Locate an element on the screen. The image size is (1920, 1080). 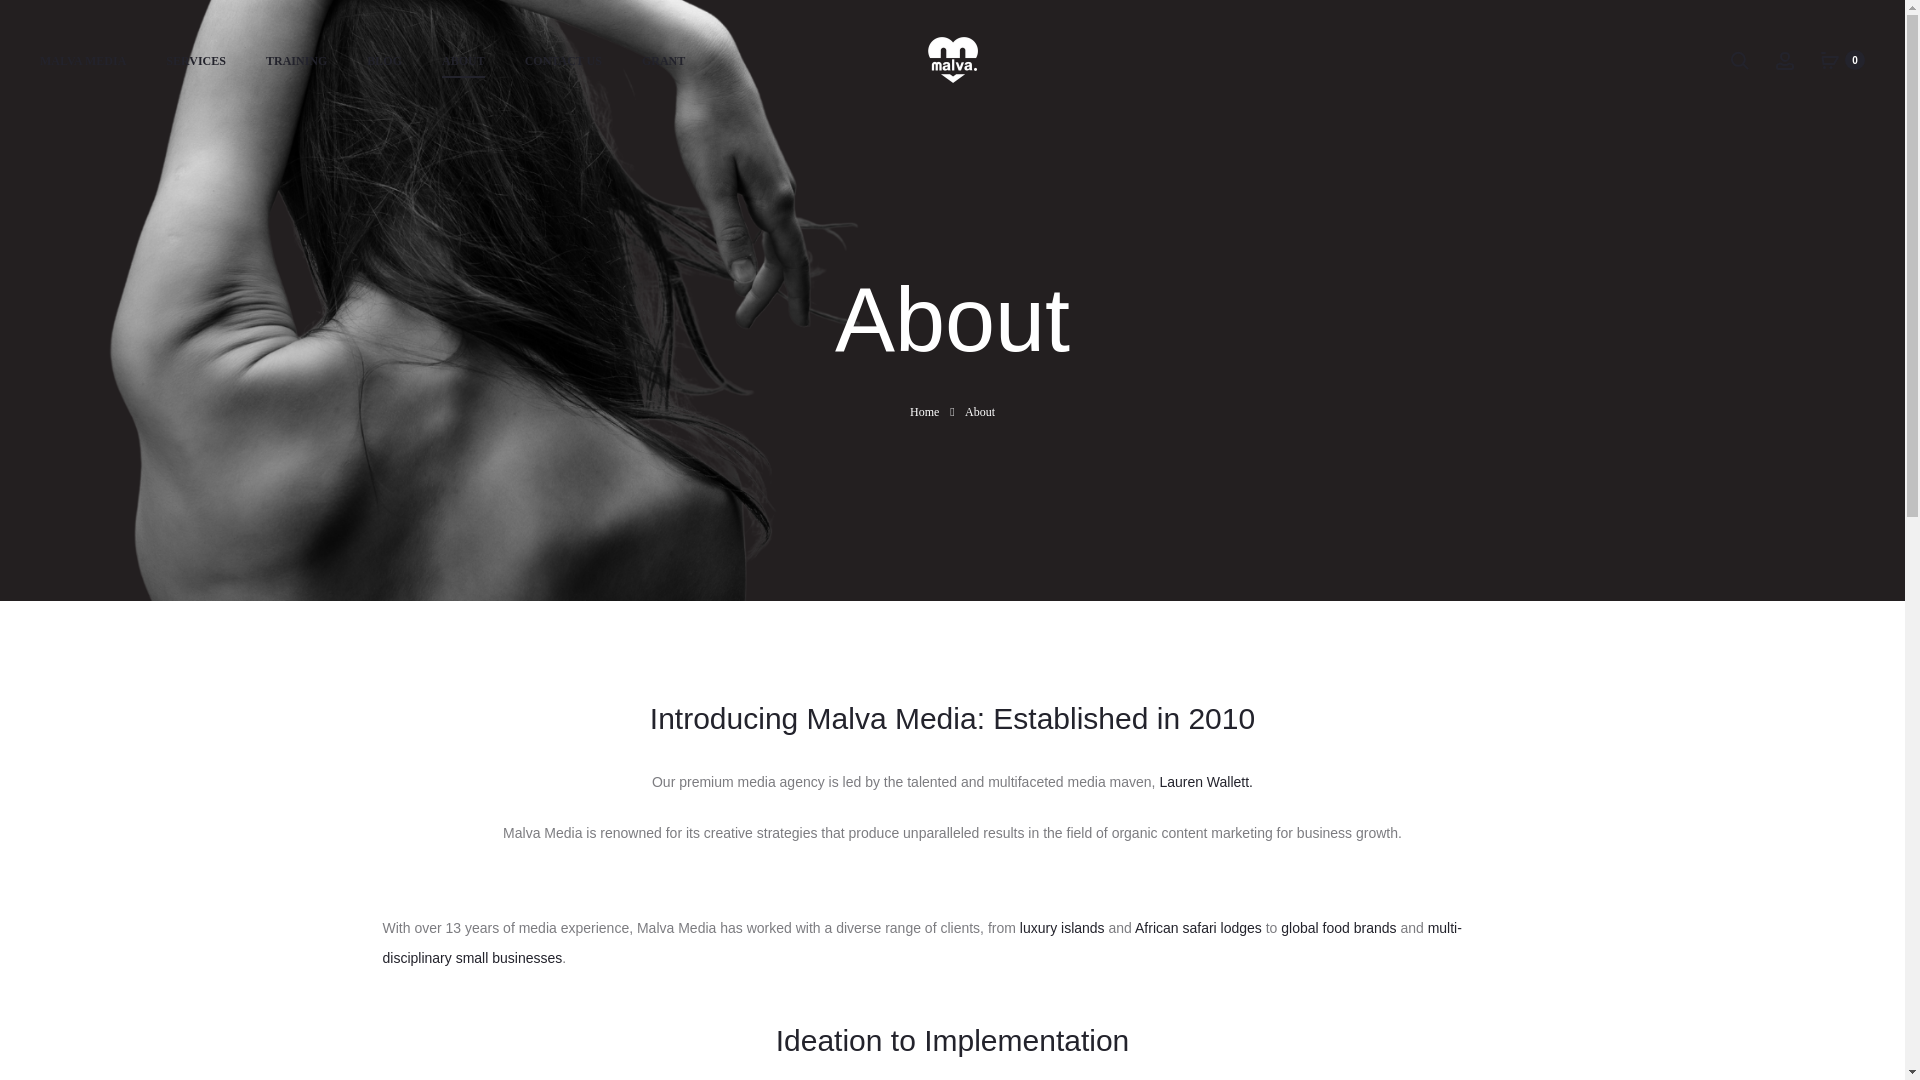
Search is located at coordinates (1739, 60).